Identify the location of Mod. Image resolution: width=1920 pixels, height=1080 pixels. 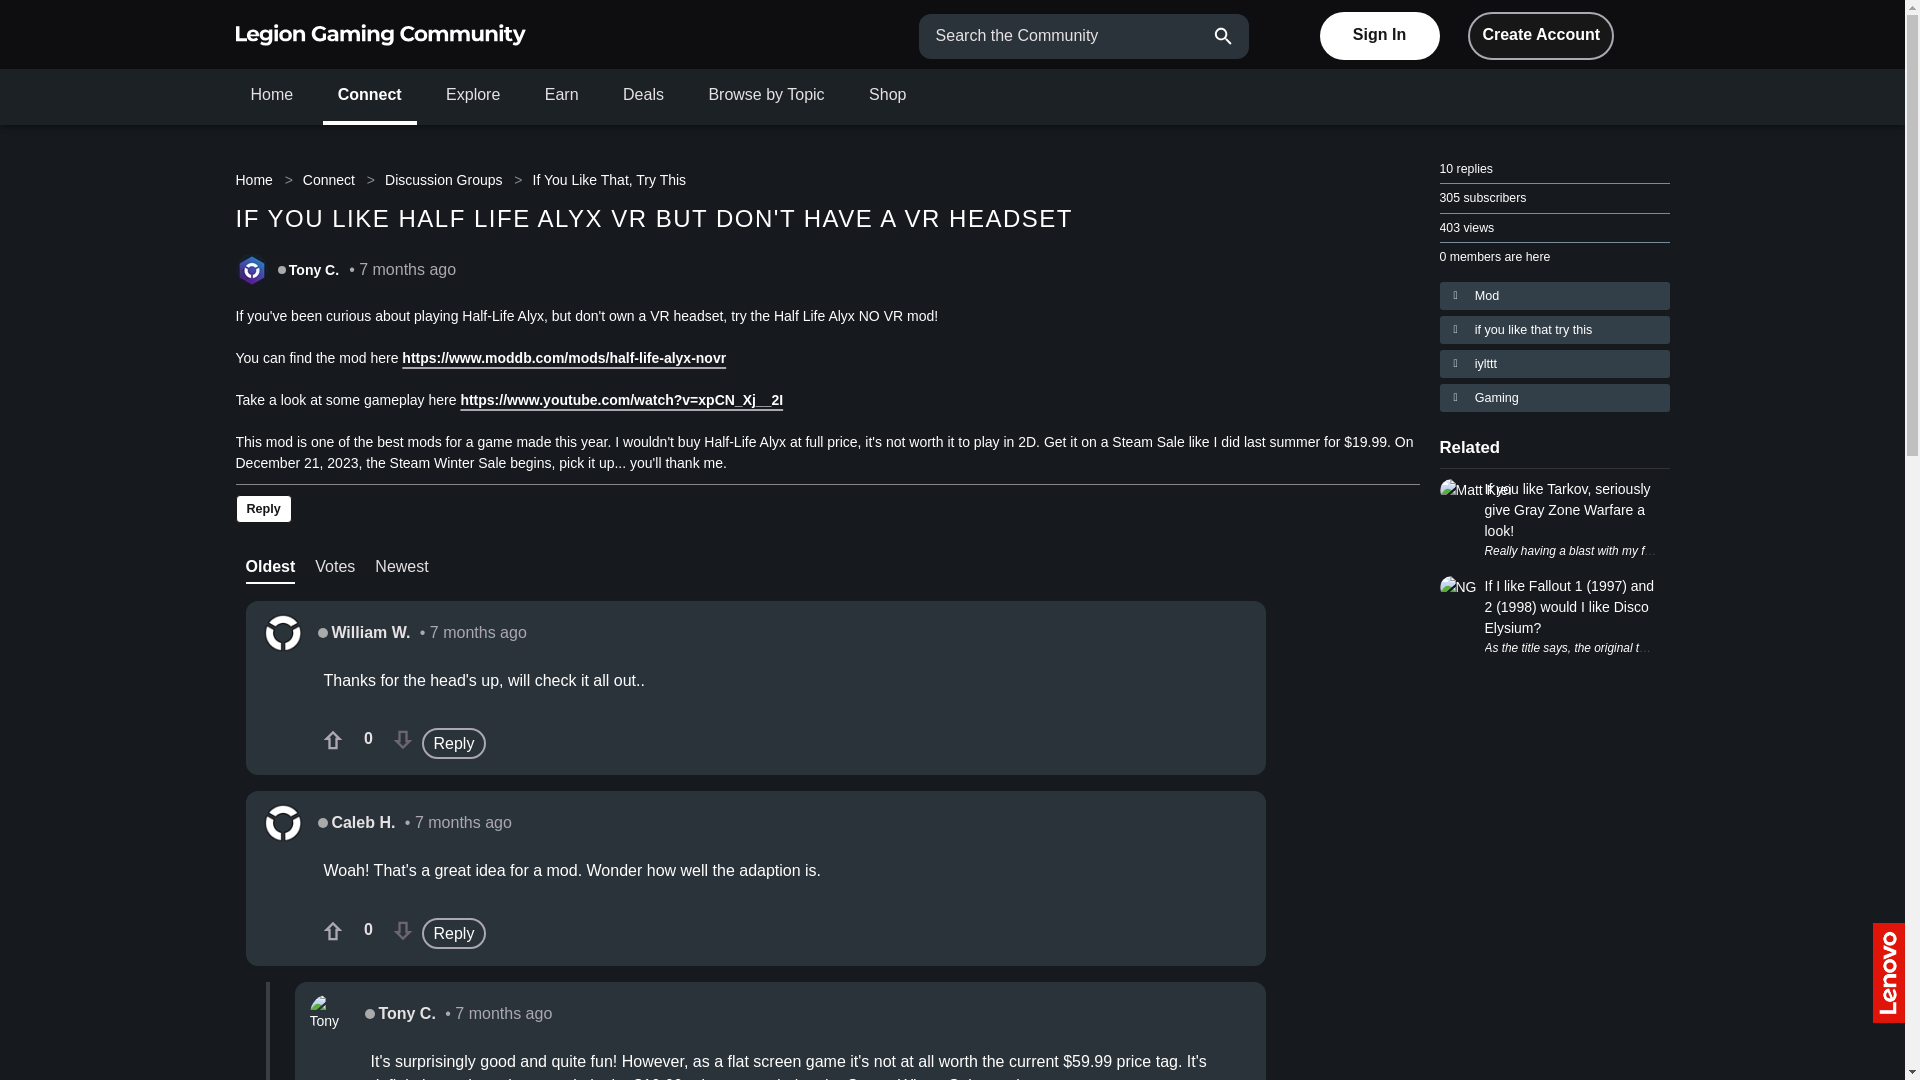
(1555, 295).